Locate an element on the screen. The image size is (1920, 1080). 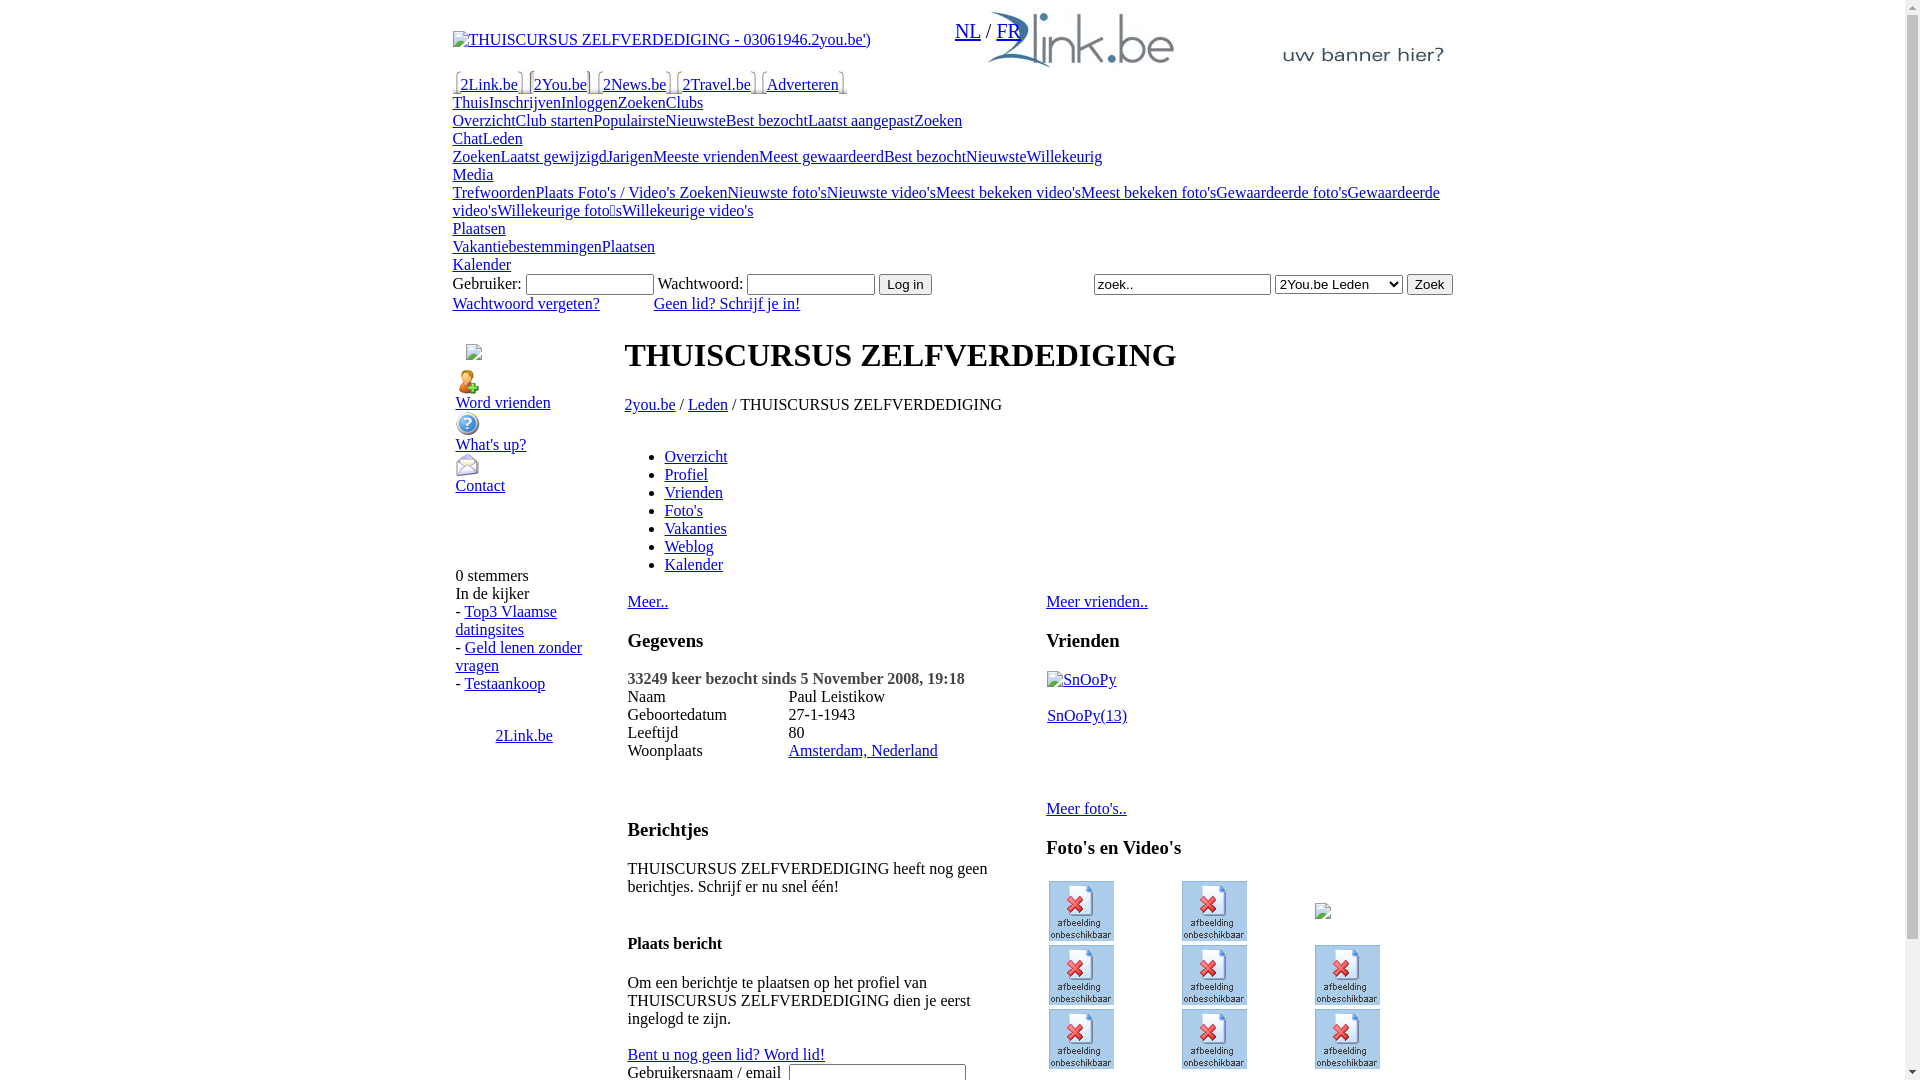
Kalender is located at coordinates (694, 564).